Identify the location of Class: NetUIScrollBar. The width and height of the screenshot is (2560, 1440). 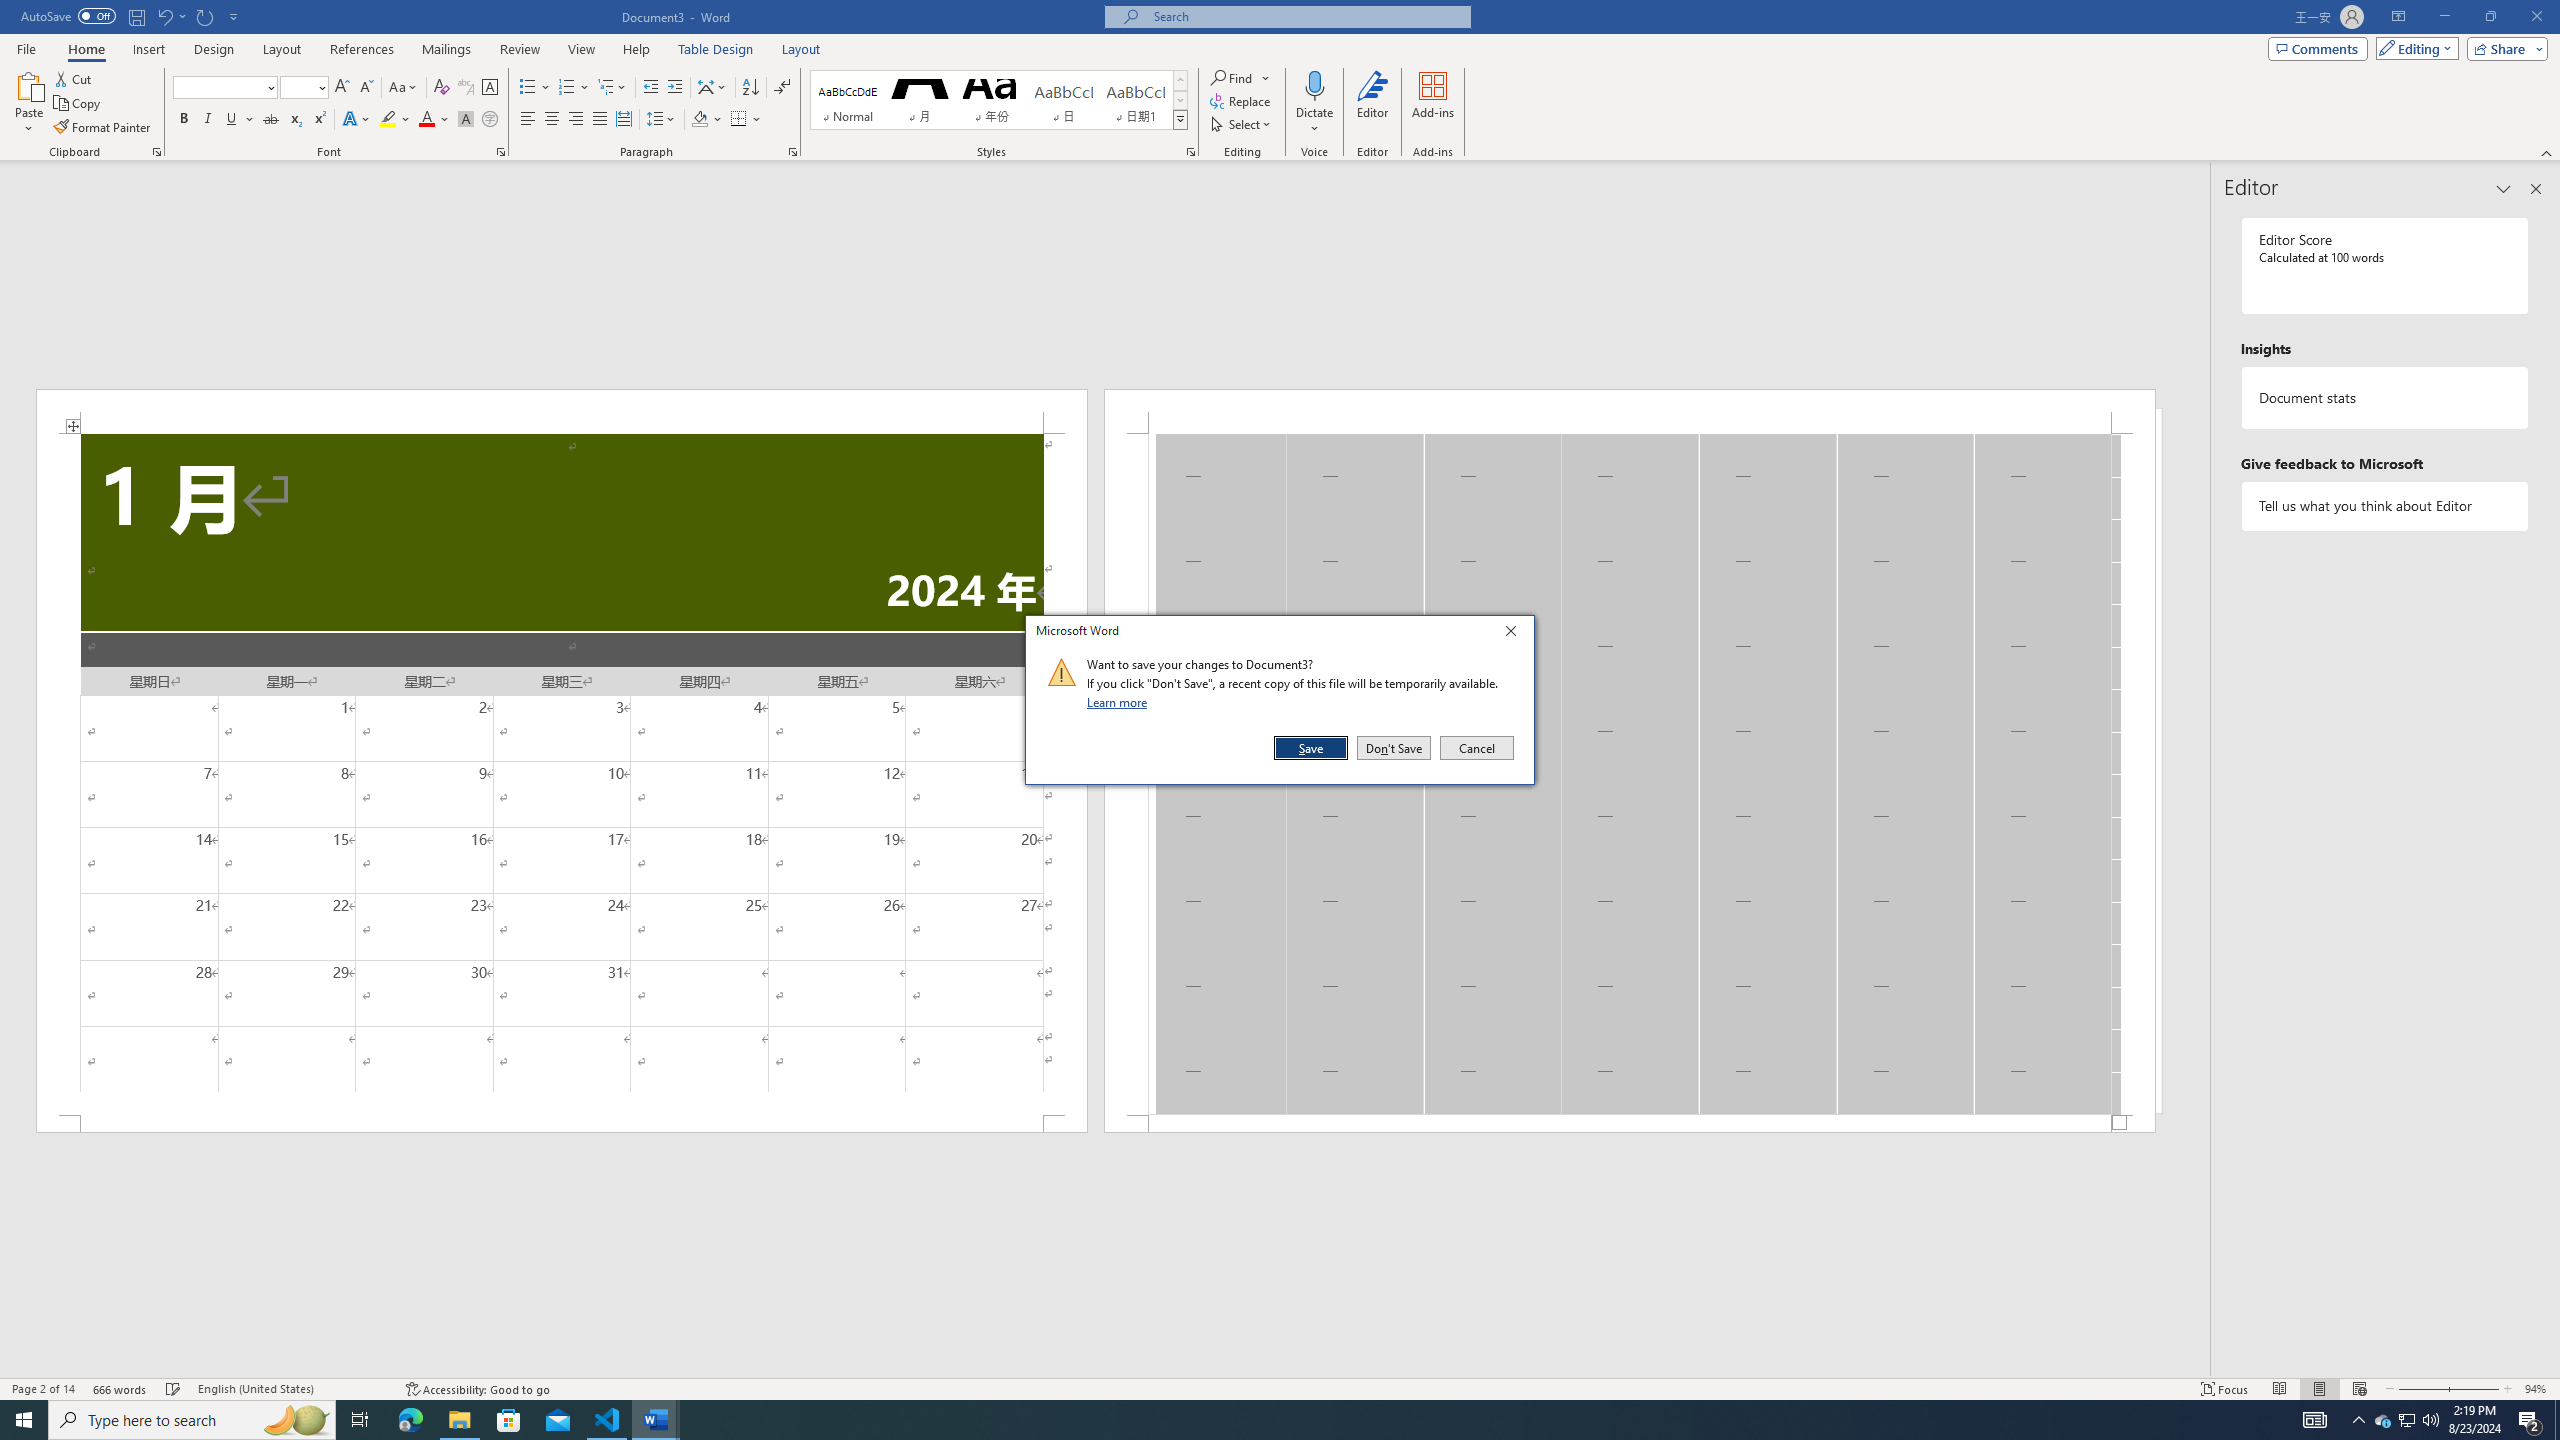
(1104, 1369).